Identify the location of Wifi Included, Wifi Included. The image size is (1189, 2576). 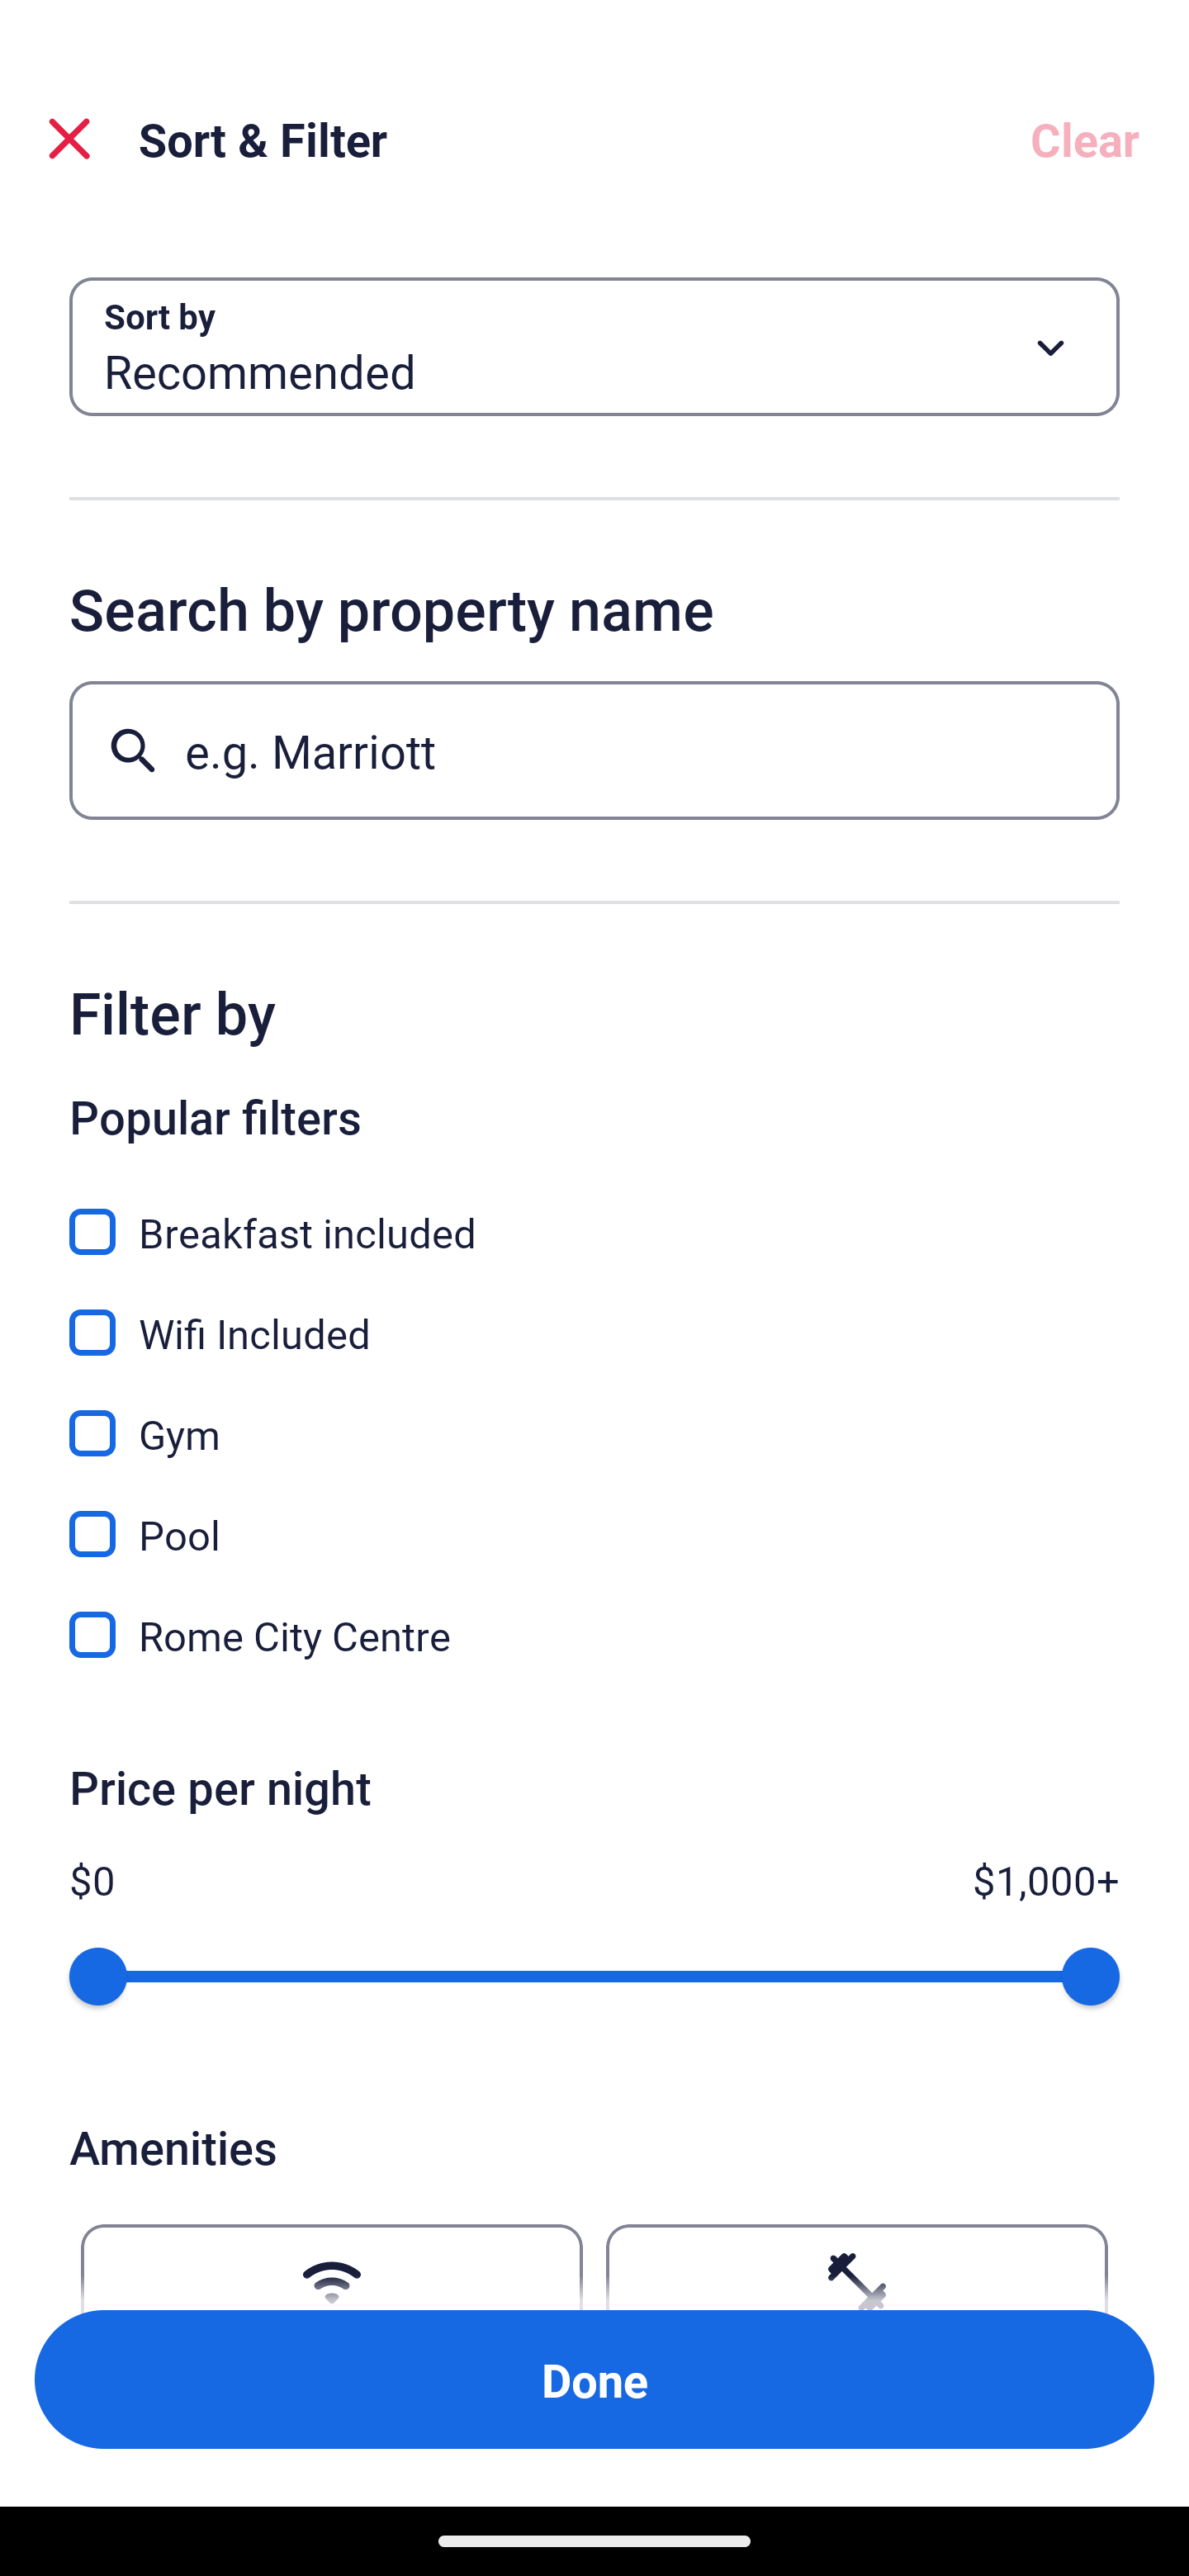
(594, 1314).